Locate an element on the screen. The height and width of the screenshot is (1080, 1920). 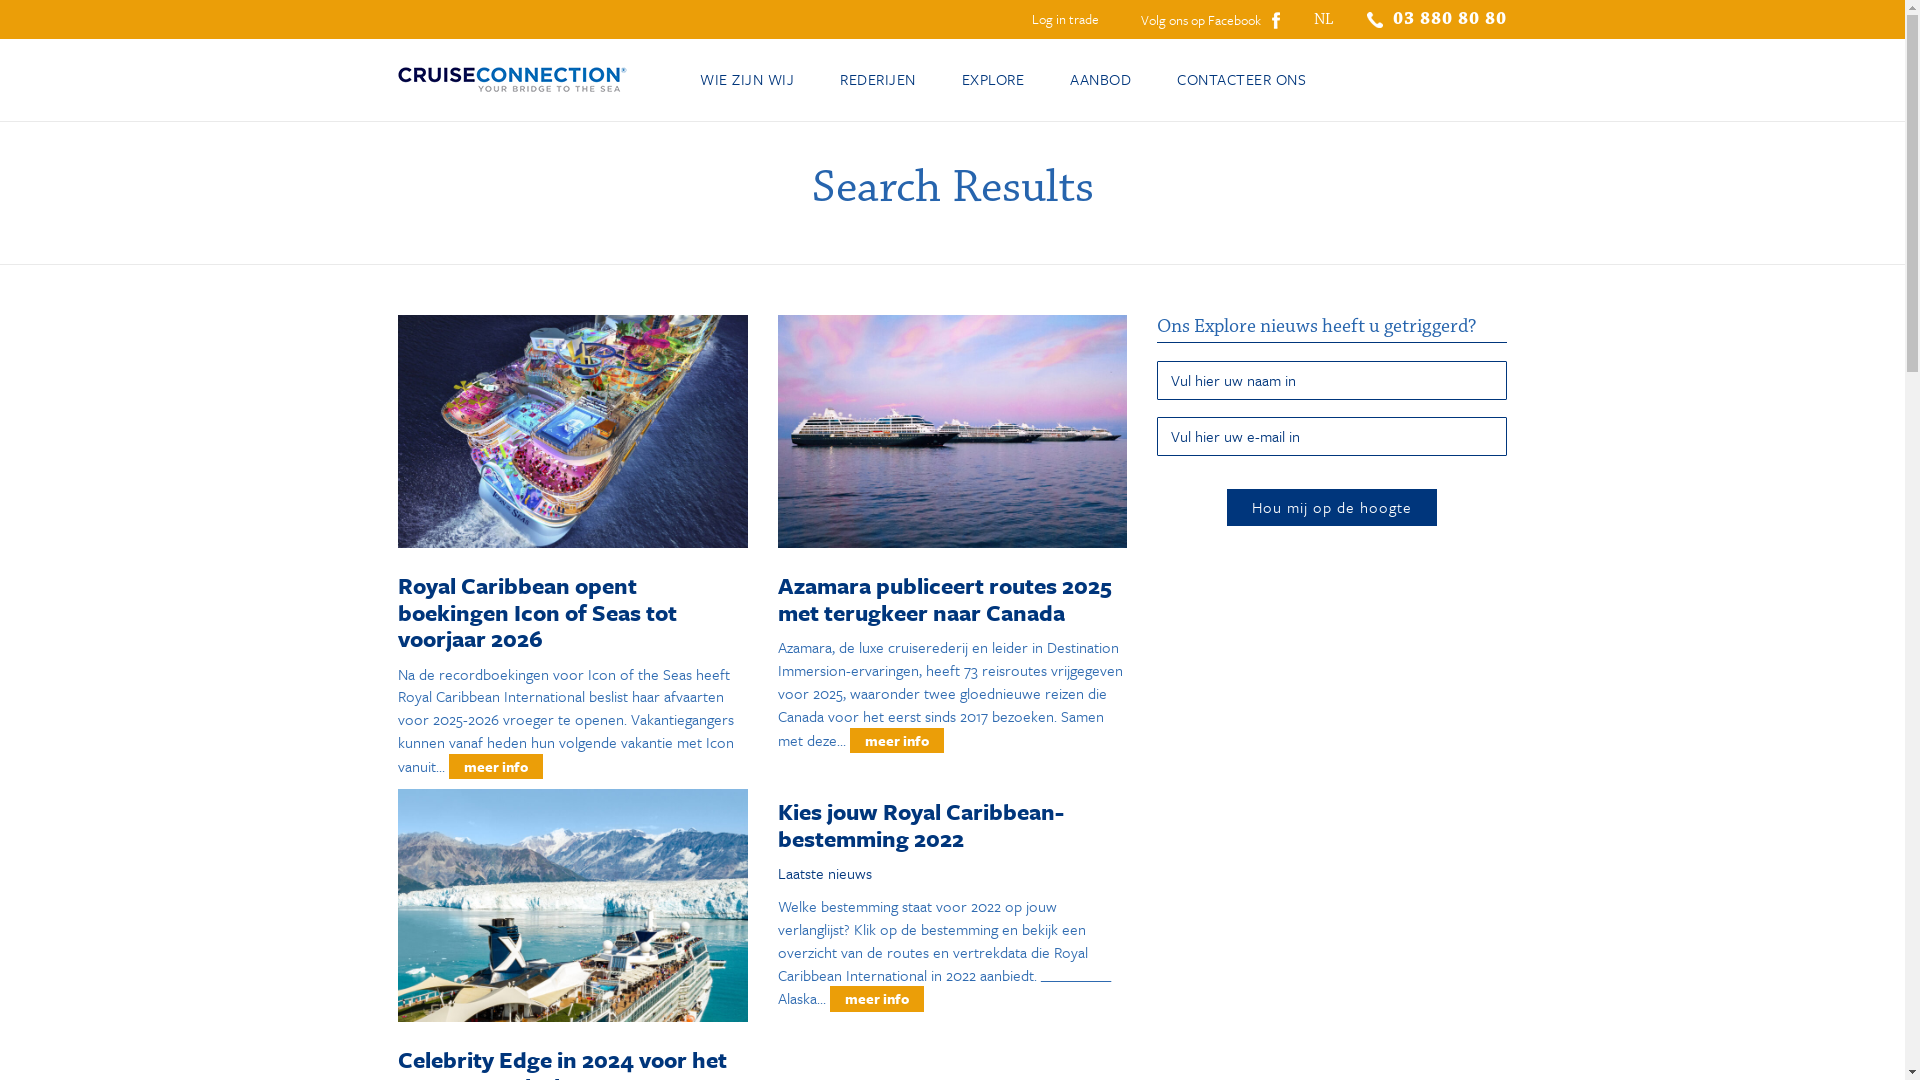
meer info is located at coordinates (897, 740).